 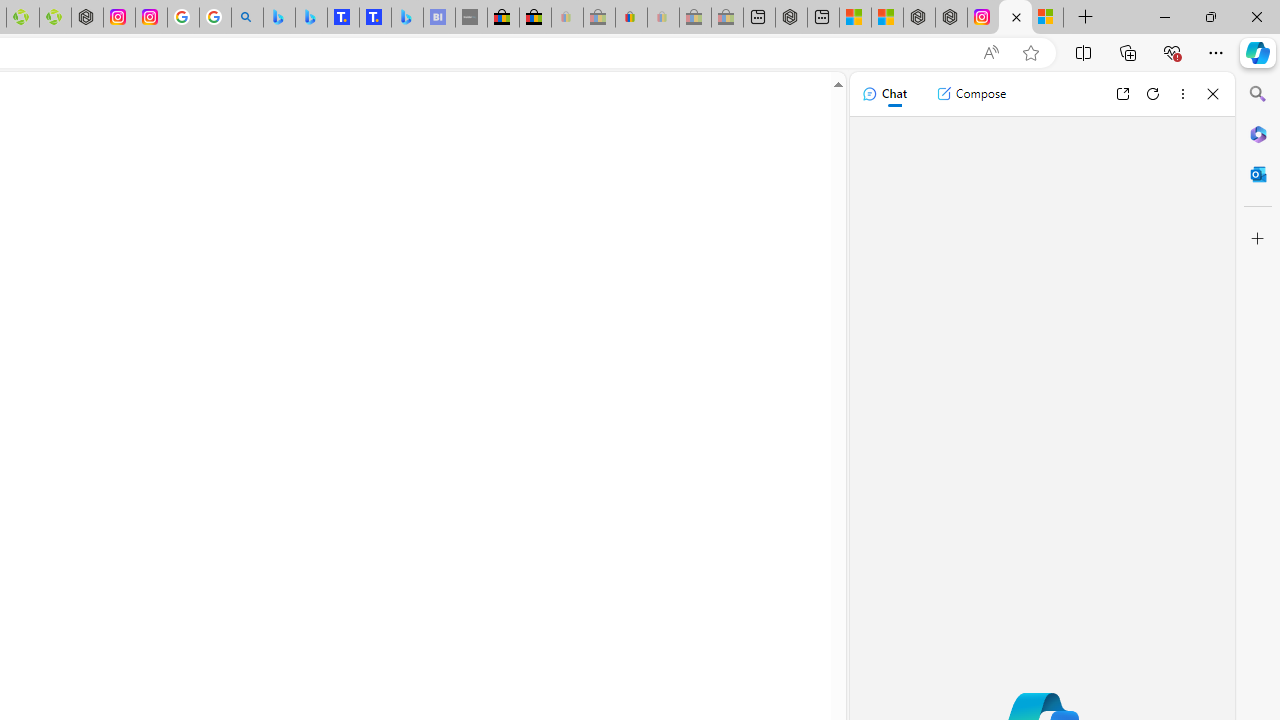 What do you see at coordinates (886, 18) in the screenshot?
I see `The importance of being lazy` at bounding box center [886, 18].